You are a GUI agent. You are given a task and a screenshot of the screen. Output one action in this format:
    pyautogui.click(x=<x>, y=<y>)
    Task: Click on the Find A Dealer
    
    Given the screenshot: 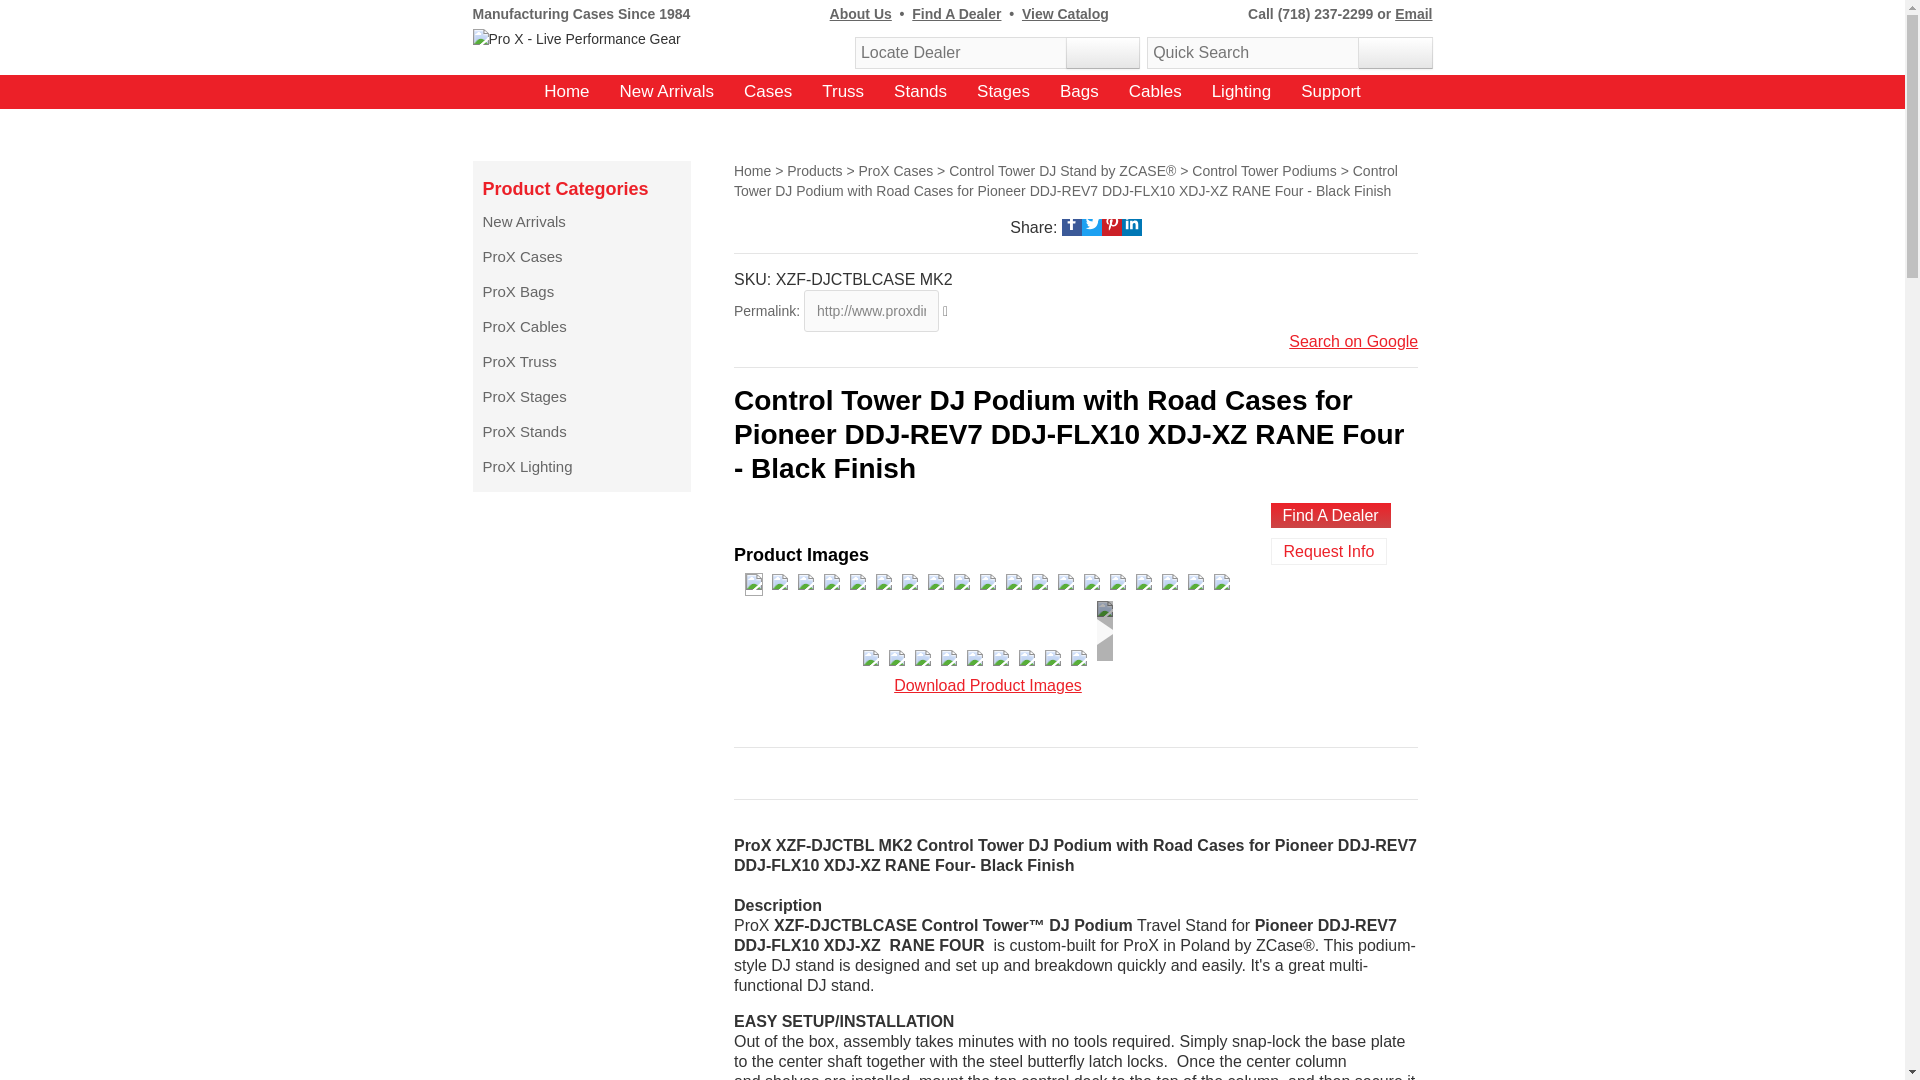 What is the action you would take?
    pyautogui.click(x=956, y=14)
    